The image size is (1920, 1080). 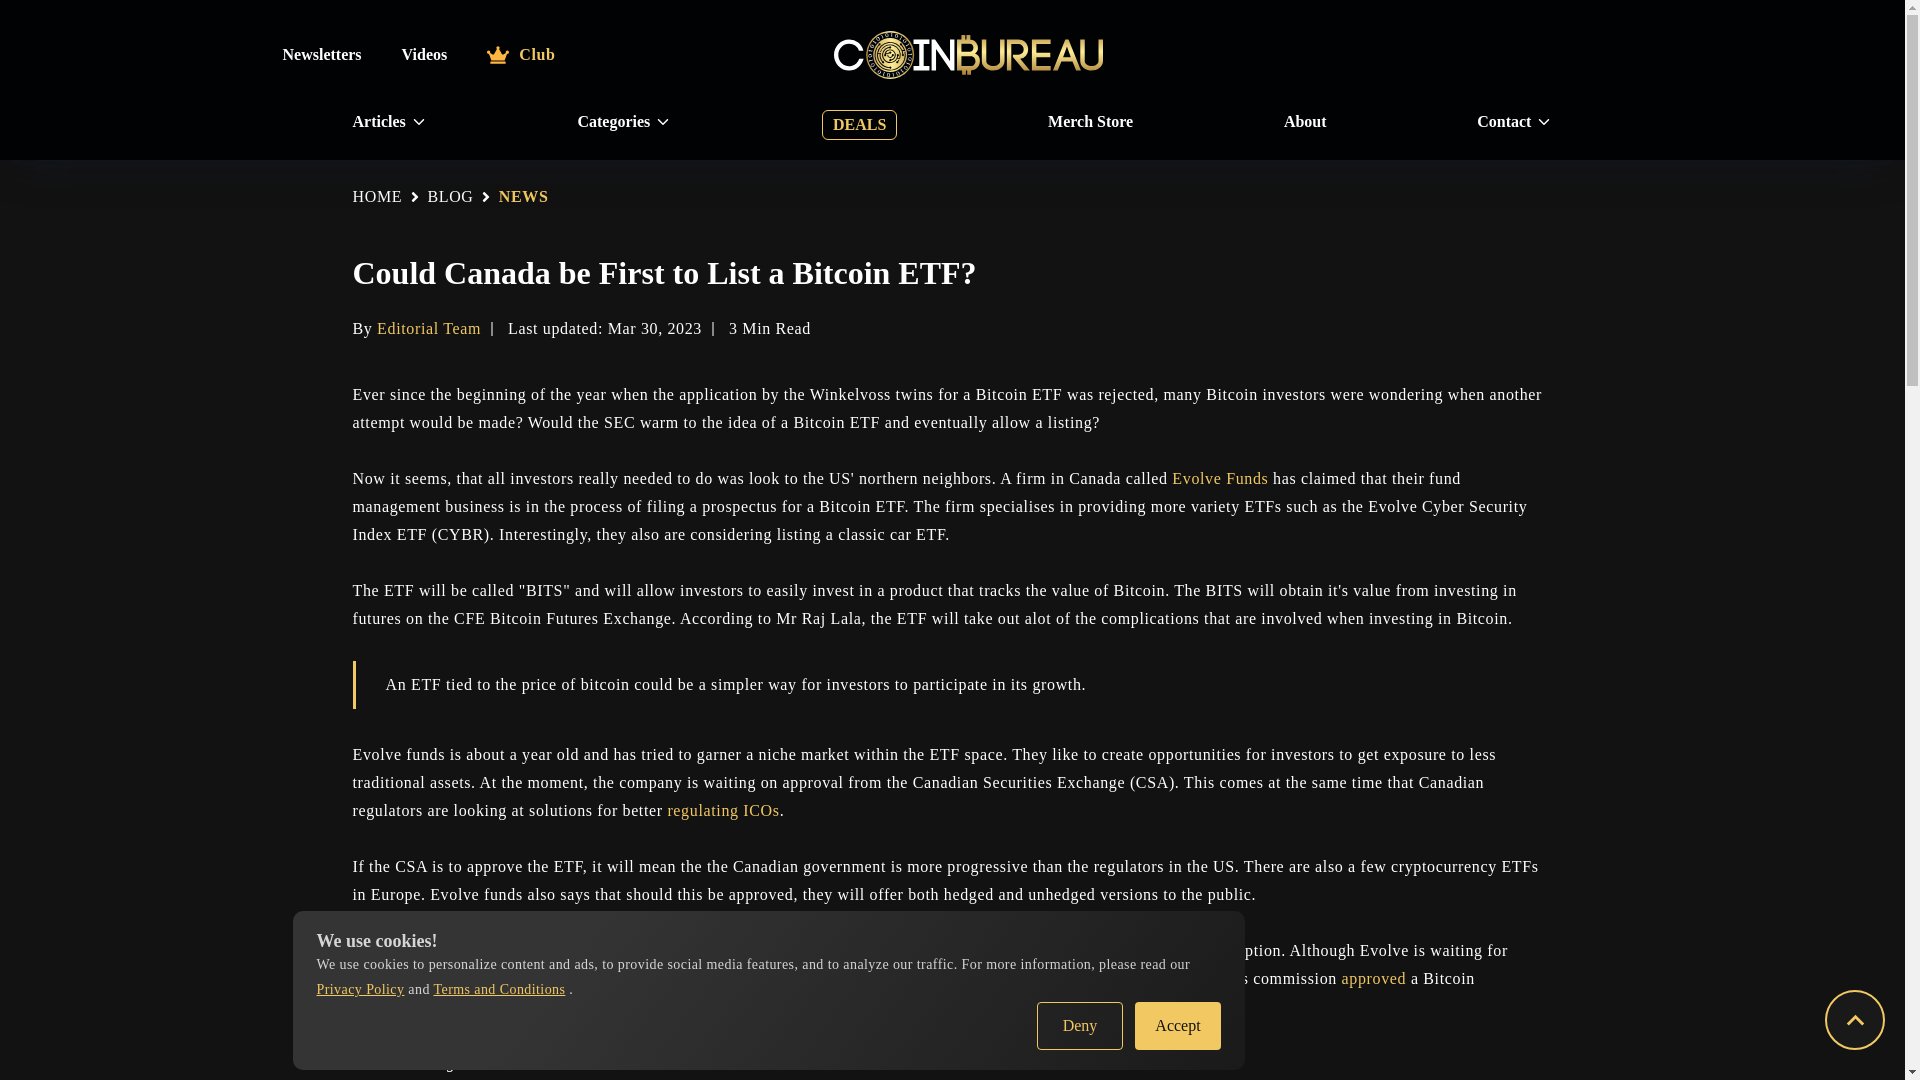 I want to click on DEALS, so click(x=859, y=125).